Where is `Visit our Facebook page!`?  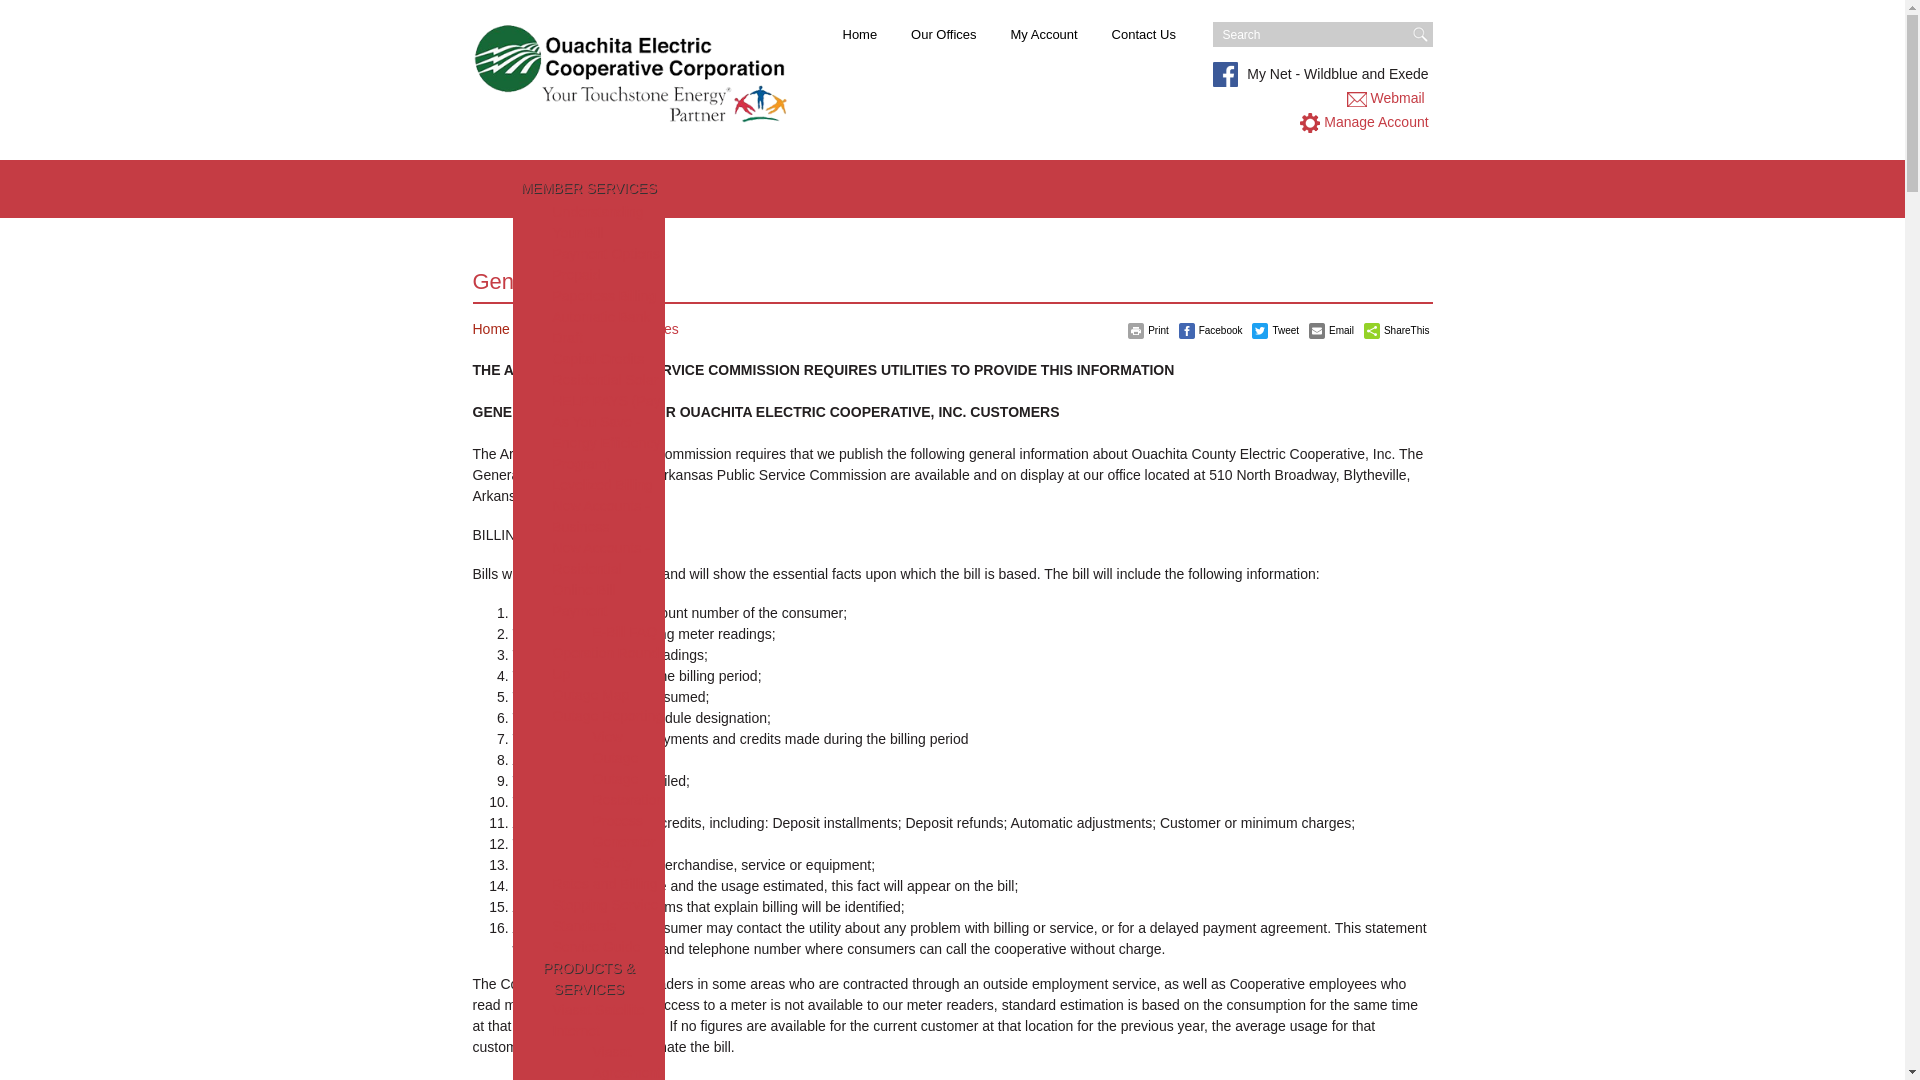
Visit our Facebook page! is located at coordinates (1224, 82).